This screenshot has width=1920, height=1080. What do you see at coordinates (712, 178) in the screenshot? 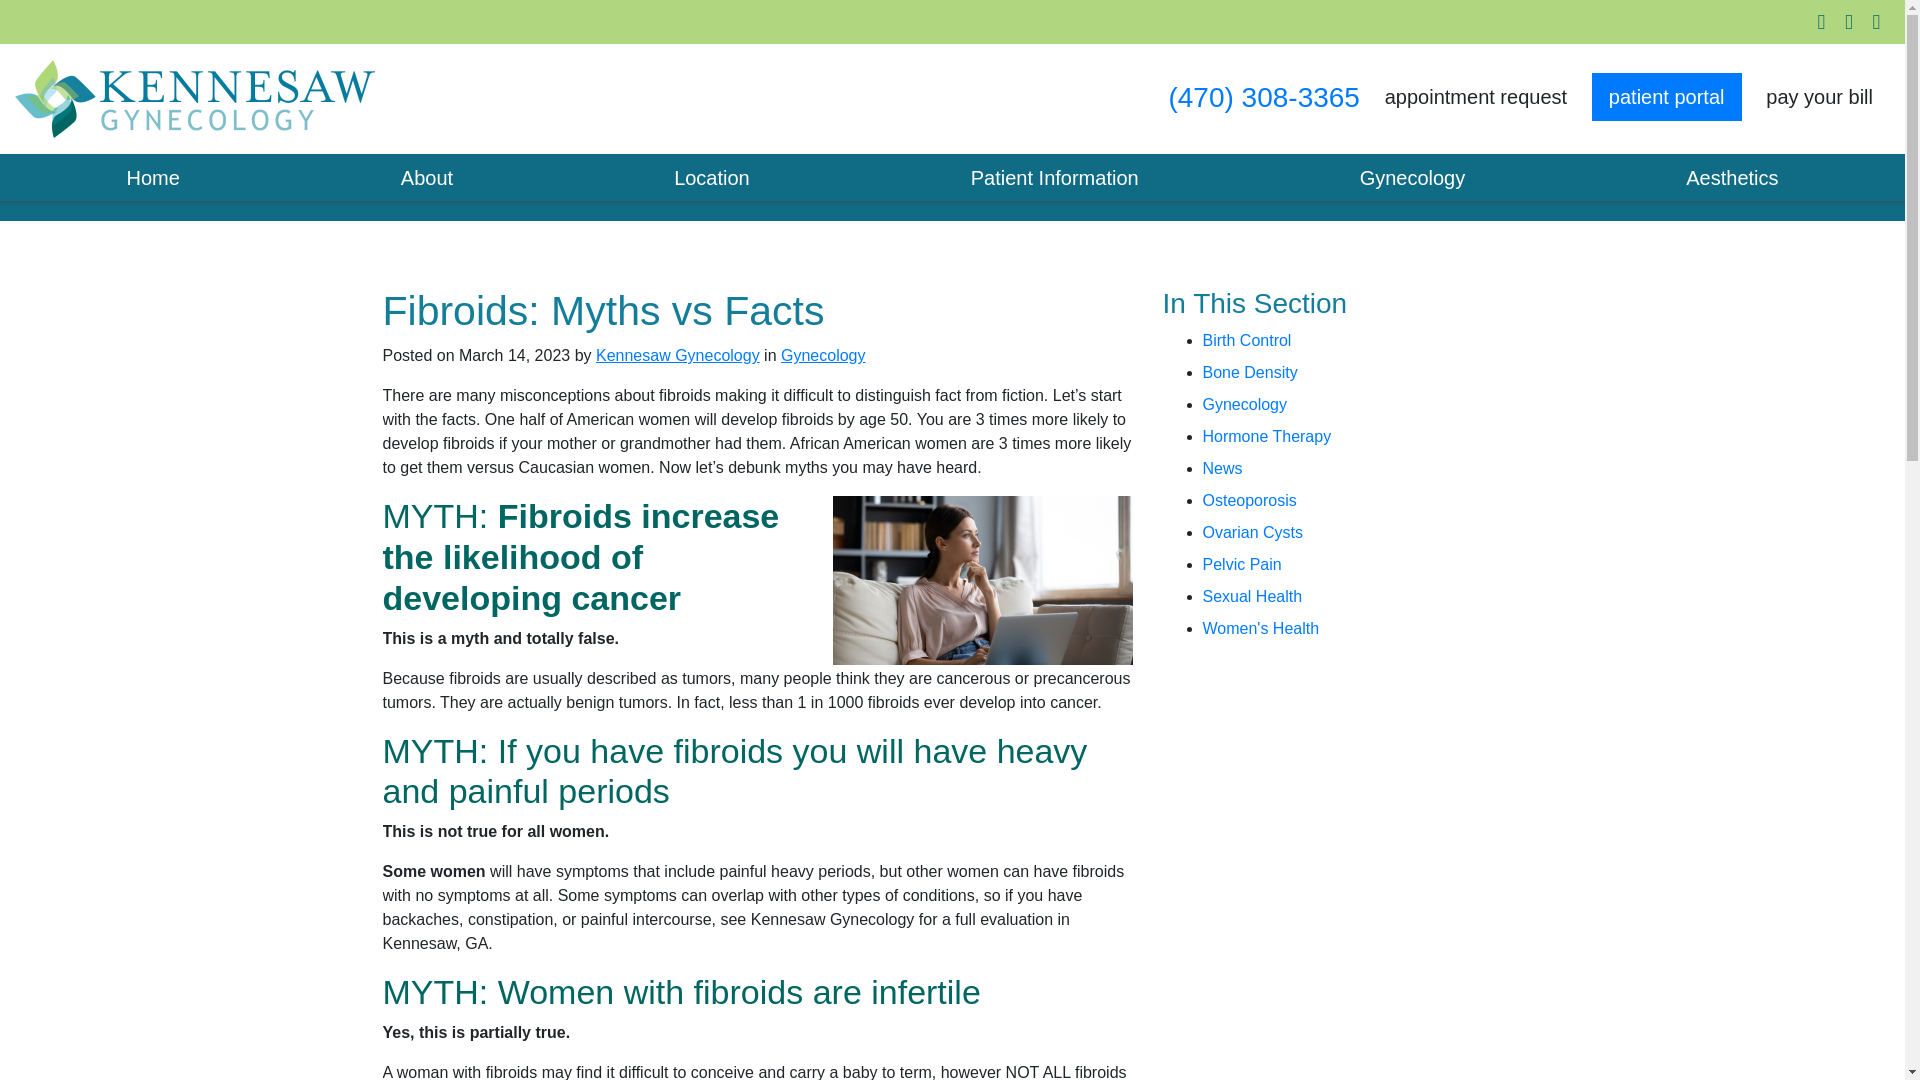
I see `Location` at bounding box center [712, 178].